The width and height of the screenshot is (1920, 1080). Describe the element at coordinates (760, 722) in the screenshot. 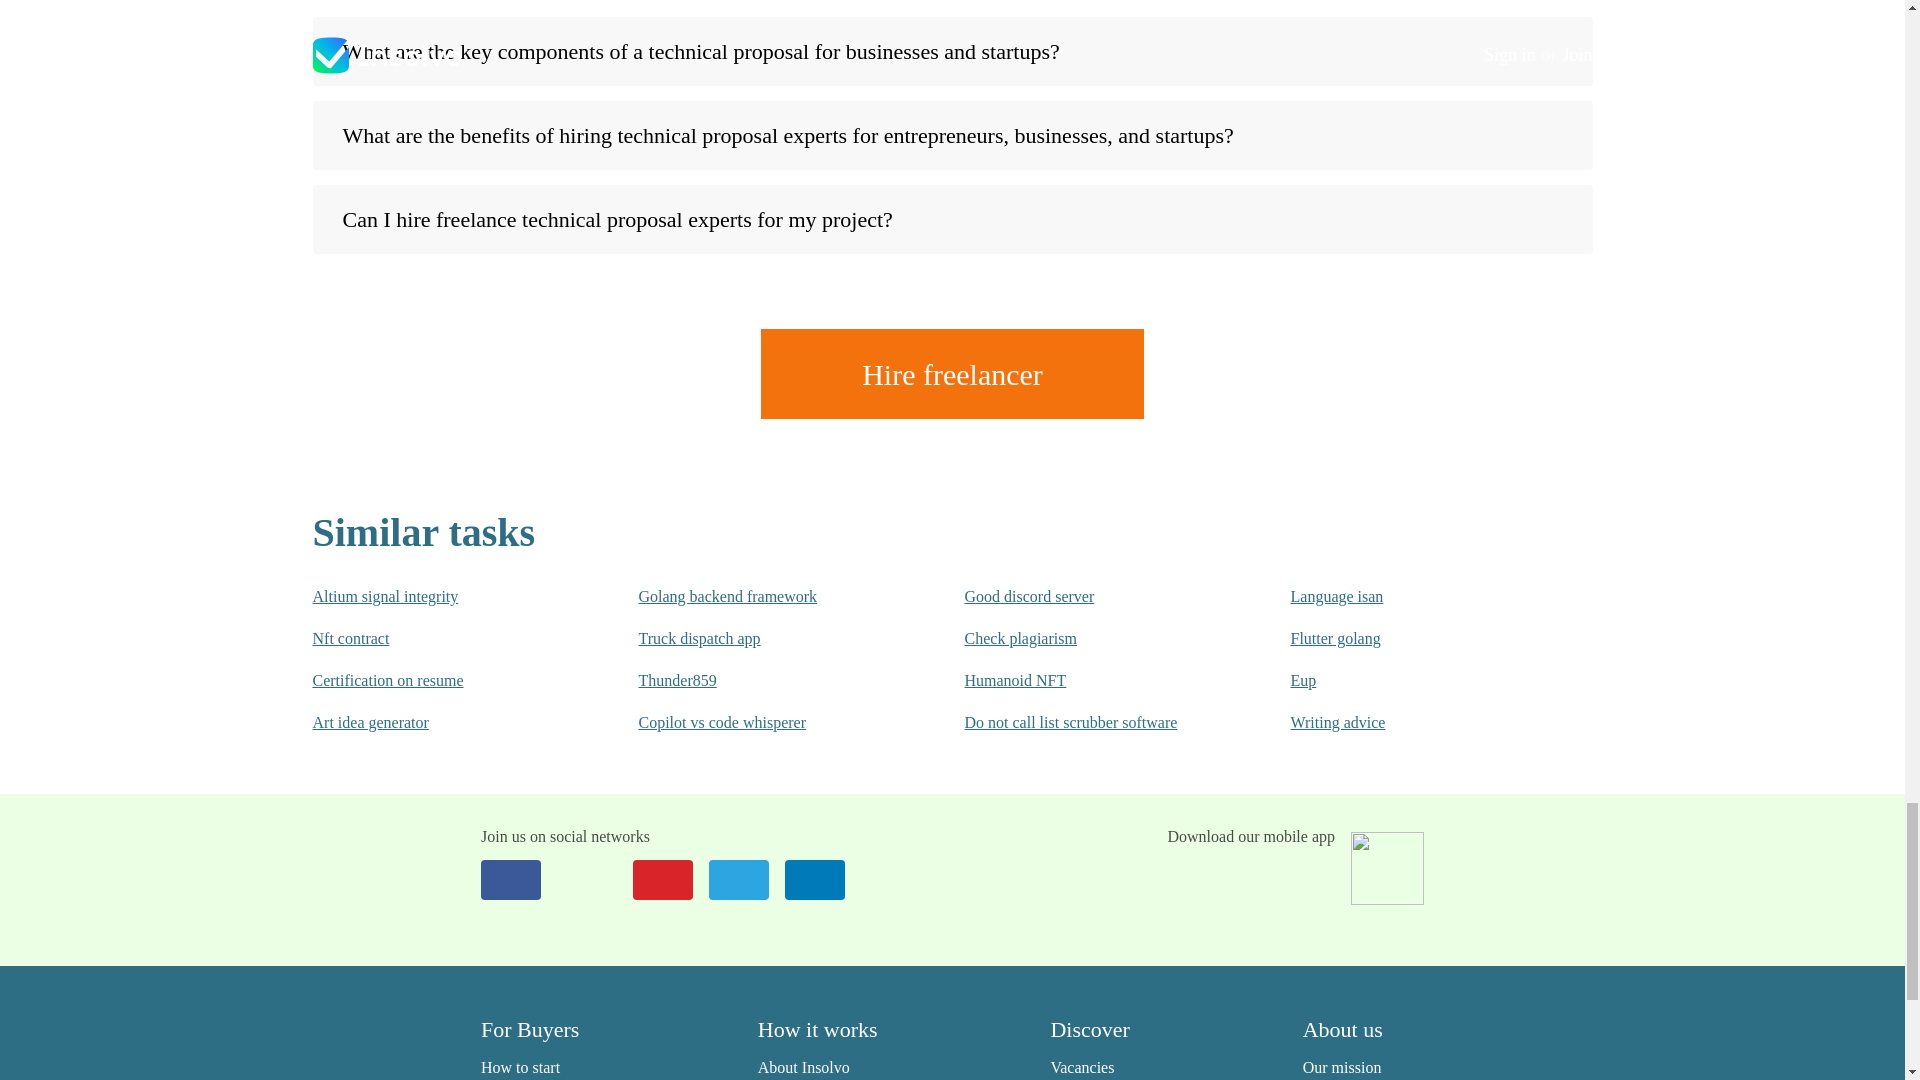

I see `Copilot vs code whisperer` at that location.